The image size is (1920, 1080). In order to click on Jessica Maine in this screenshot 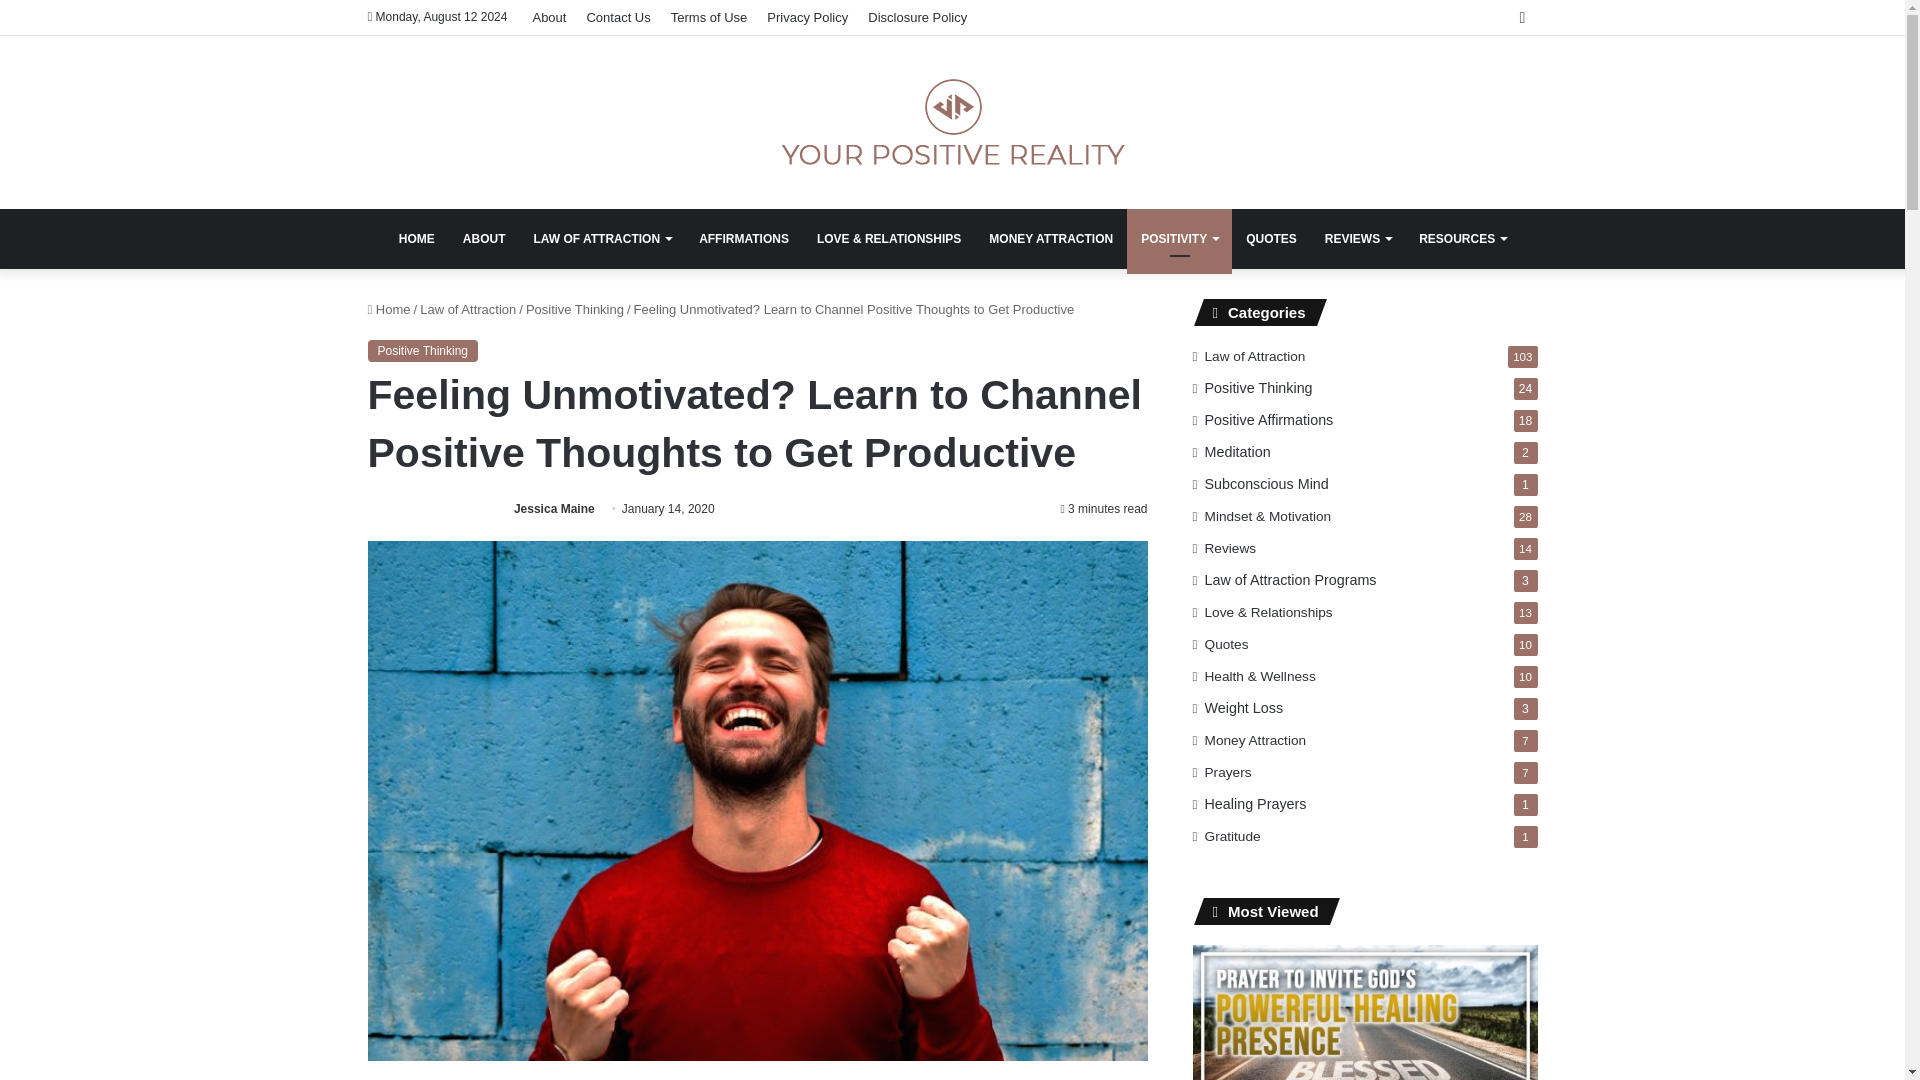, I will do `click(554, 509)`.